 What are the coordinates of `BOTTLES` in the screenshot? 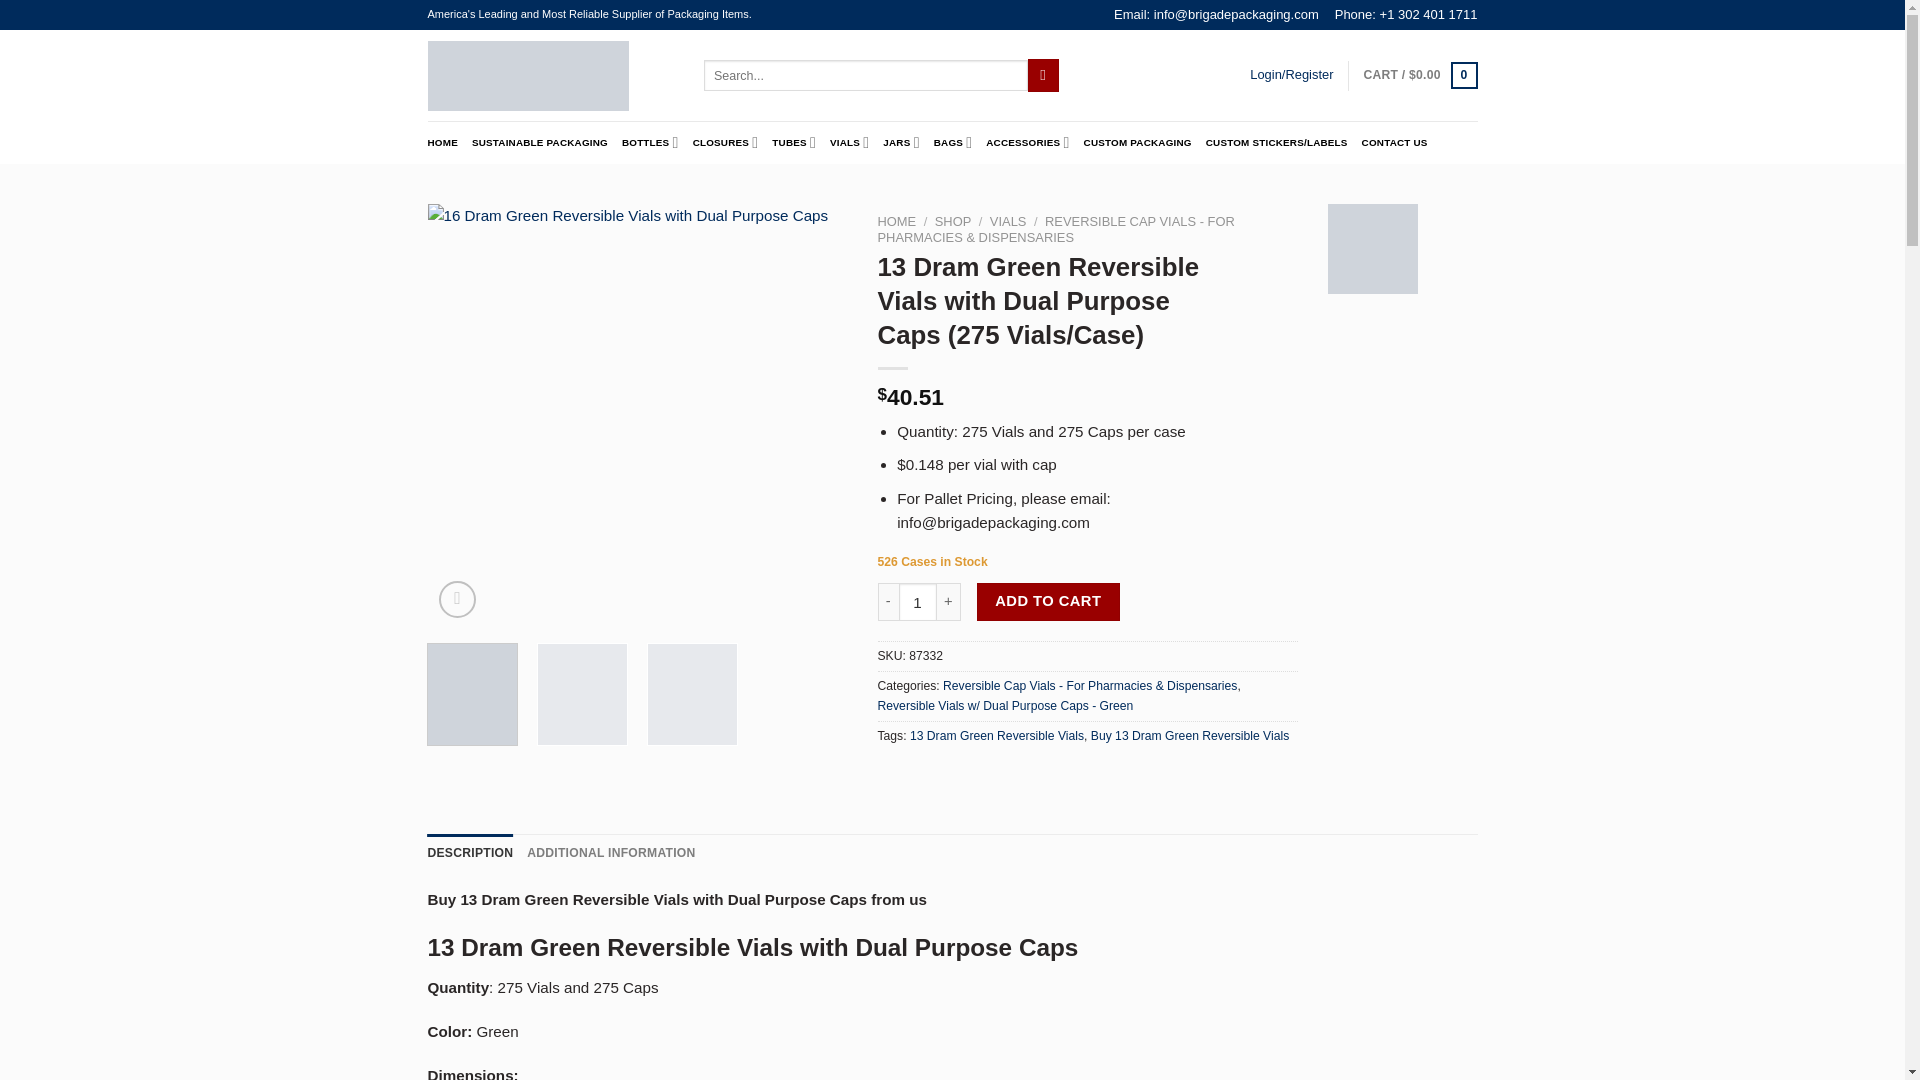 It's located at (650, 142).